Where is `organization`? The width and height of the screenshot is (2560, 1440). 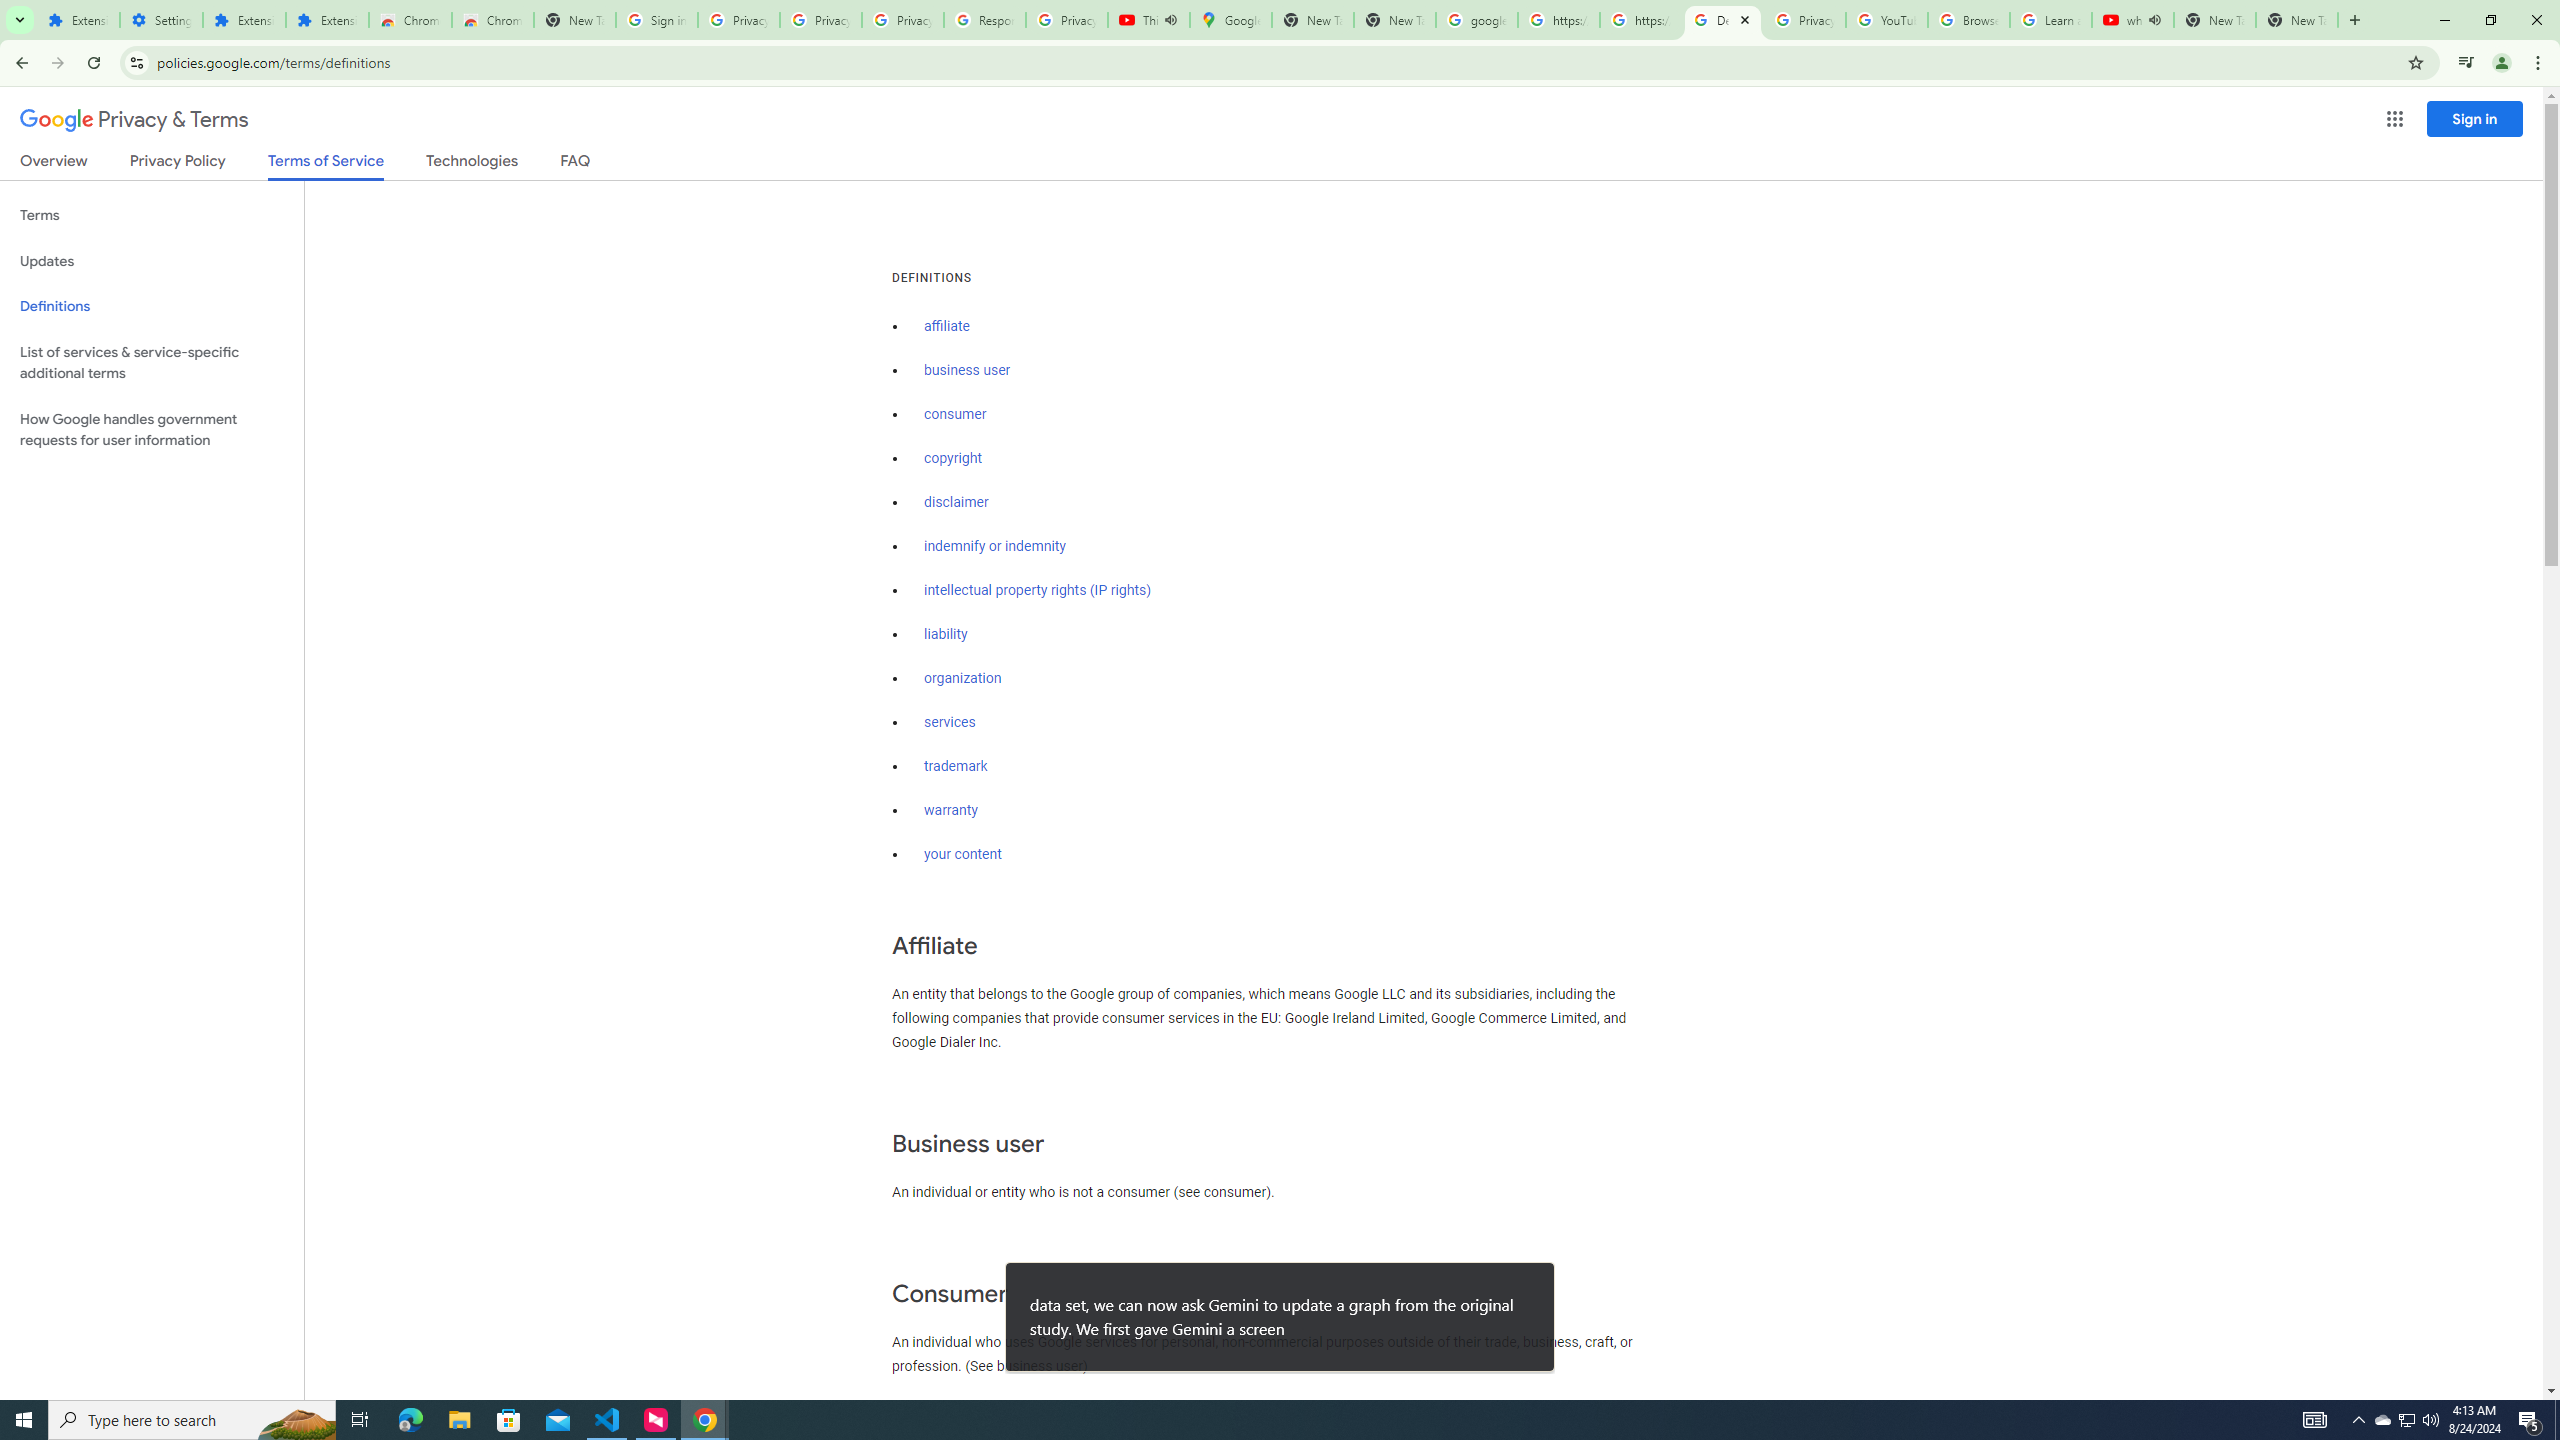 organization is located at coordinates (962, 678).